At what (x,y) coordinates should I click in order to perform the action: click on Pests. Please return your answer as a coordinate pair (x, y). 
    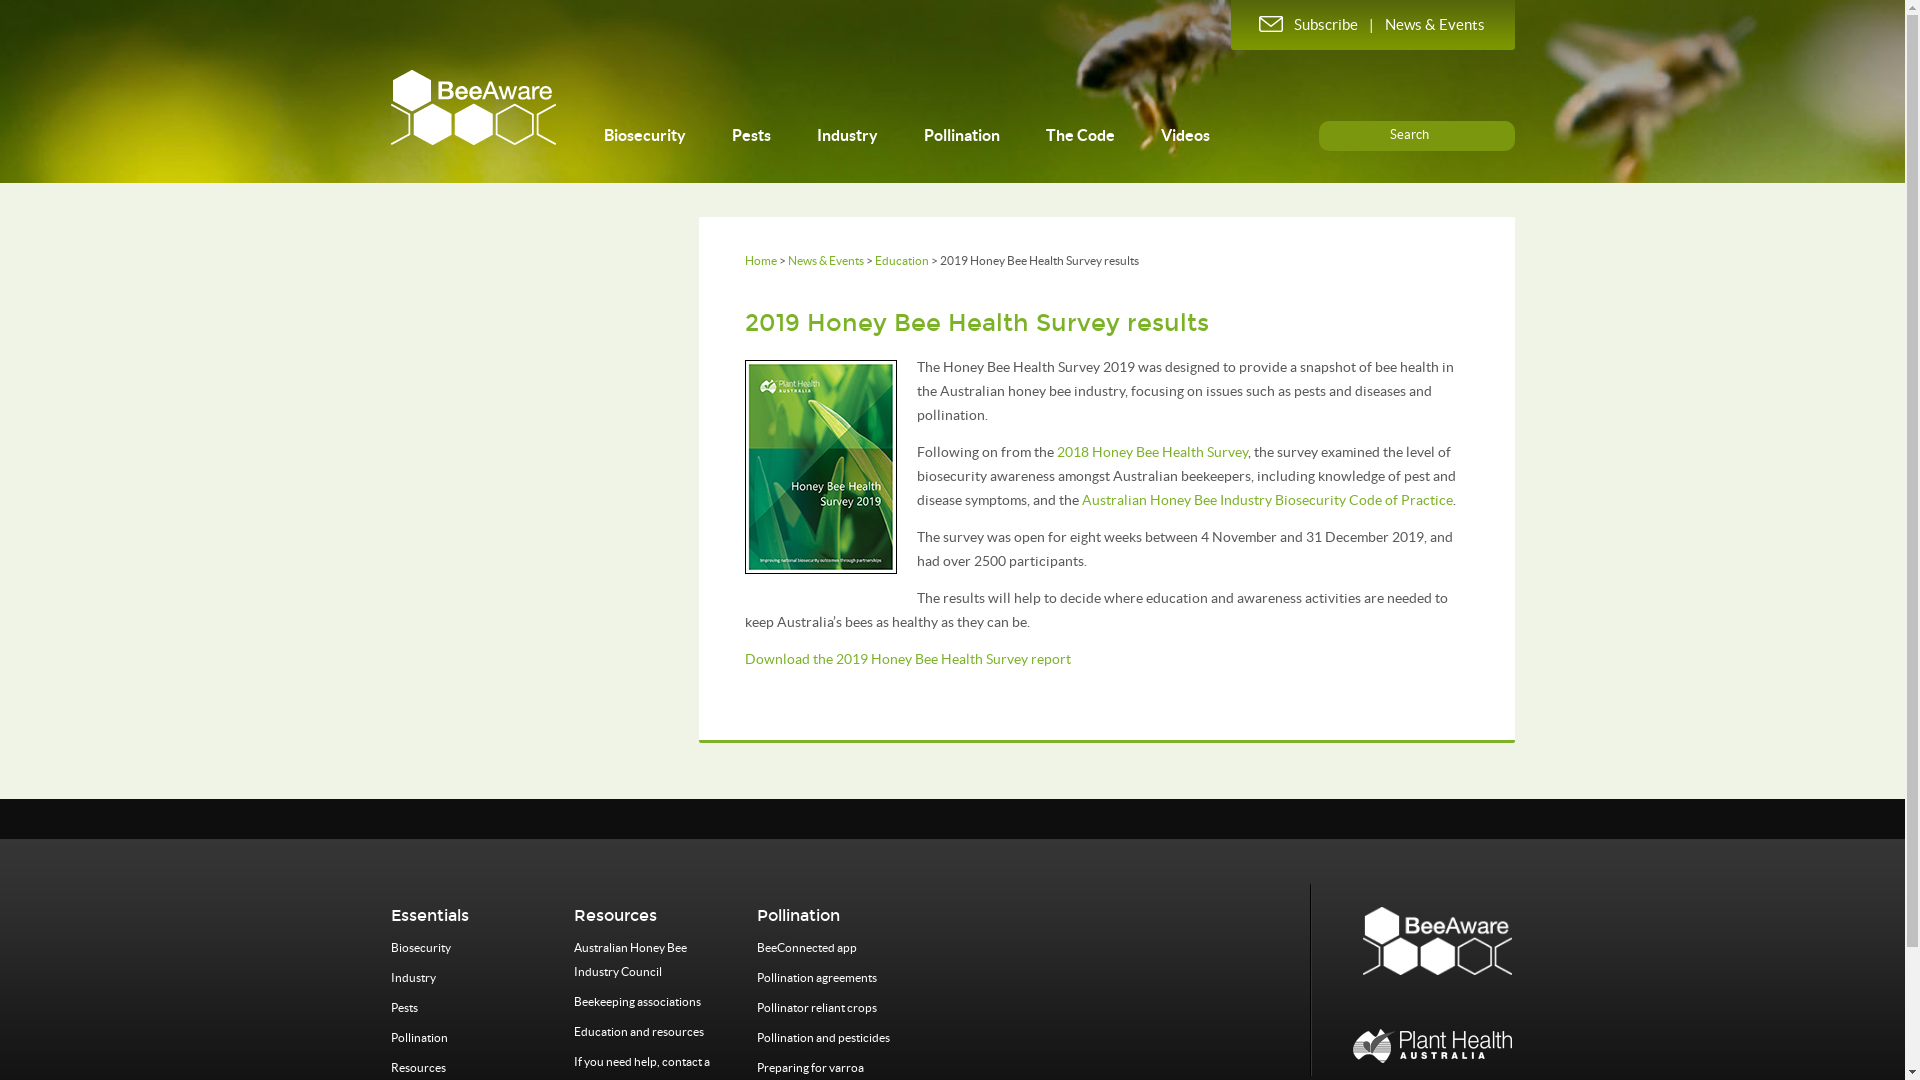
    Looking at the image, I should click on (404, 1008).